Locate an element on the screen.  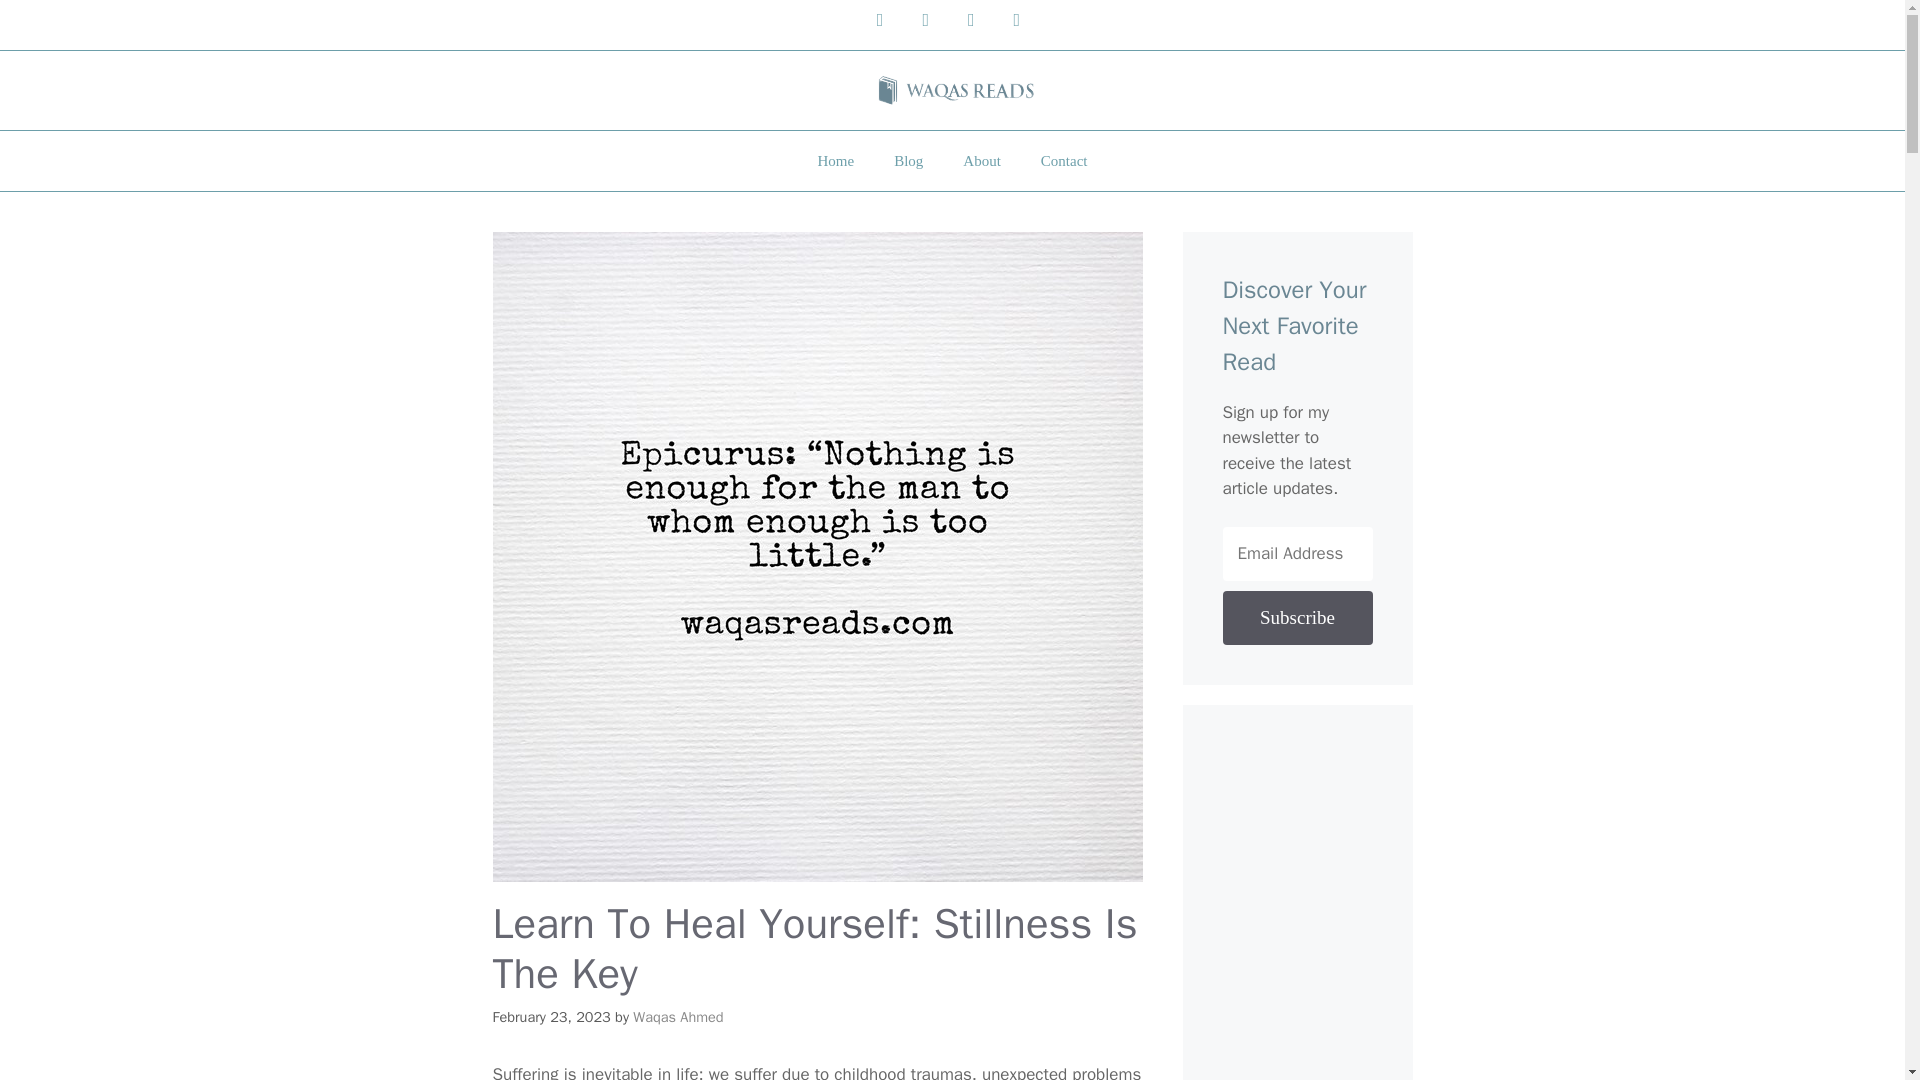
Pinterest is located at coordinates (1017, 20).